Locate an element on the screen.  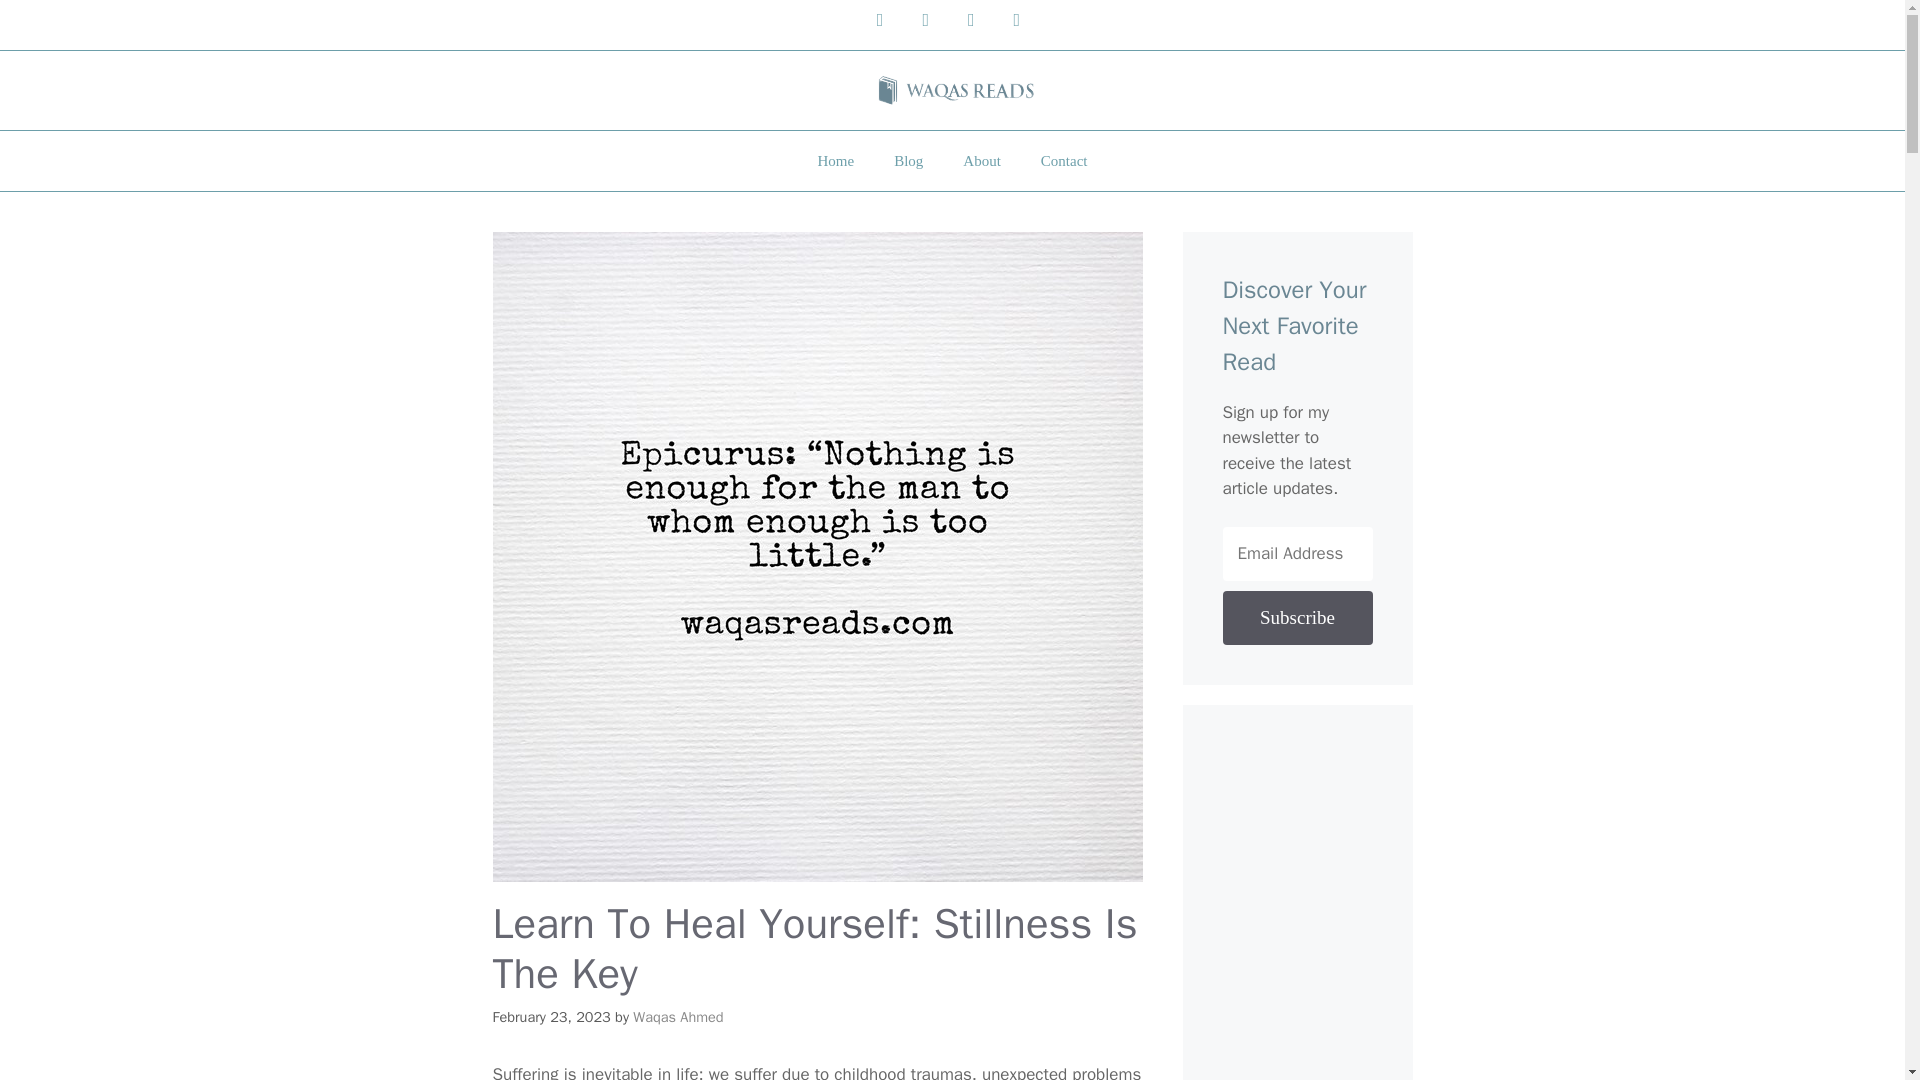
Pinterest is located at coordinates (1017, 20).